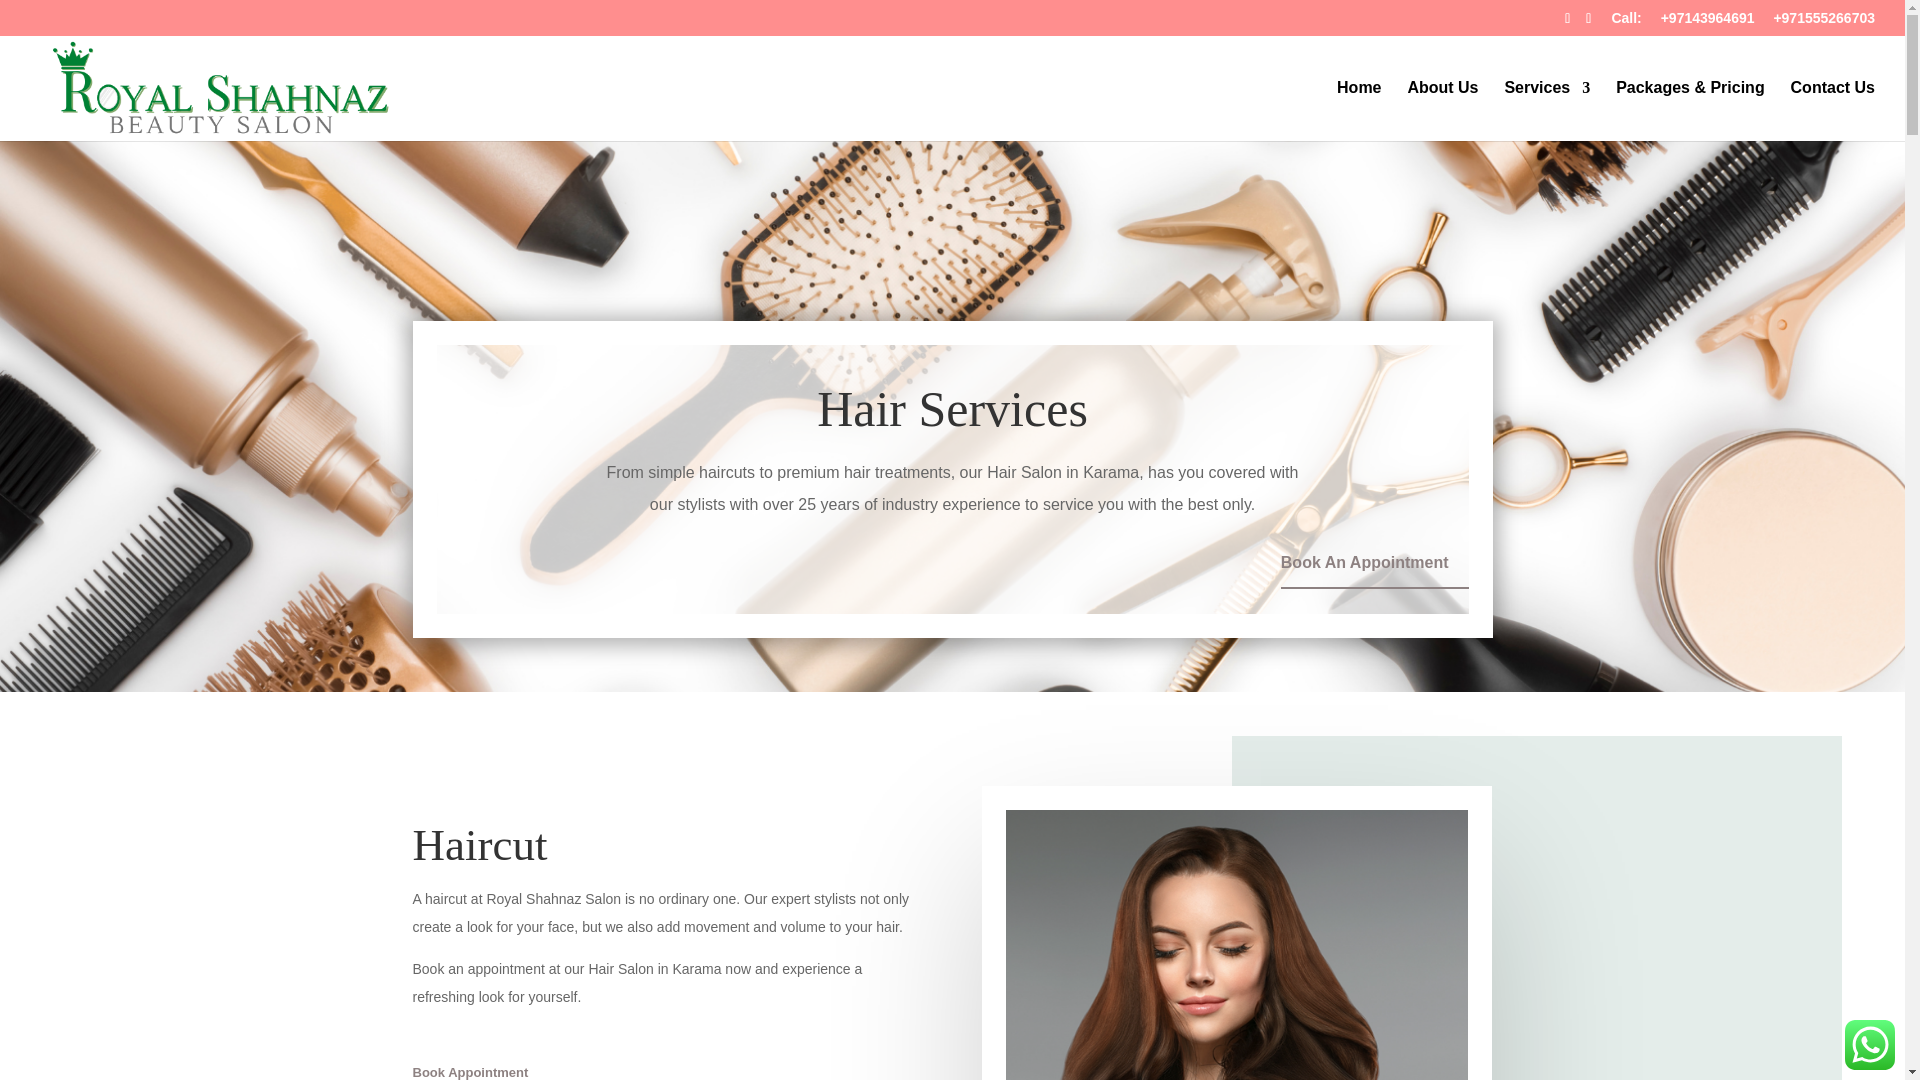  Describe the element at coordinates (1237, 945) in the screenshot. I see `Haircut` at that location.